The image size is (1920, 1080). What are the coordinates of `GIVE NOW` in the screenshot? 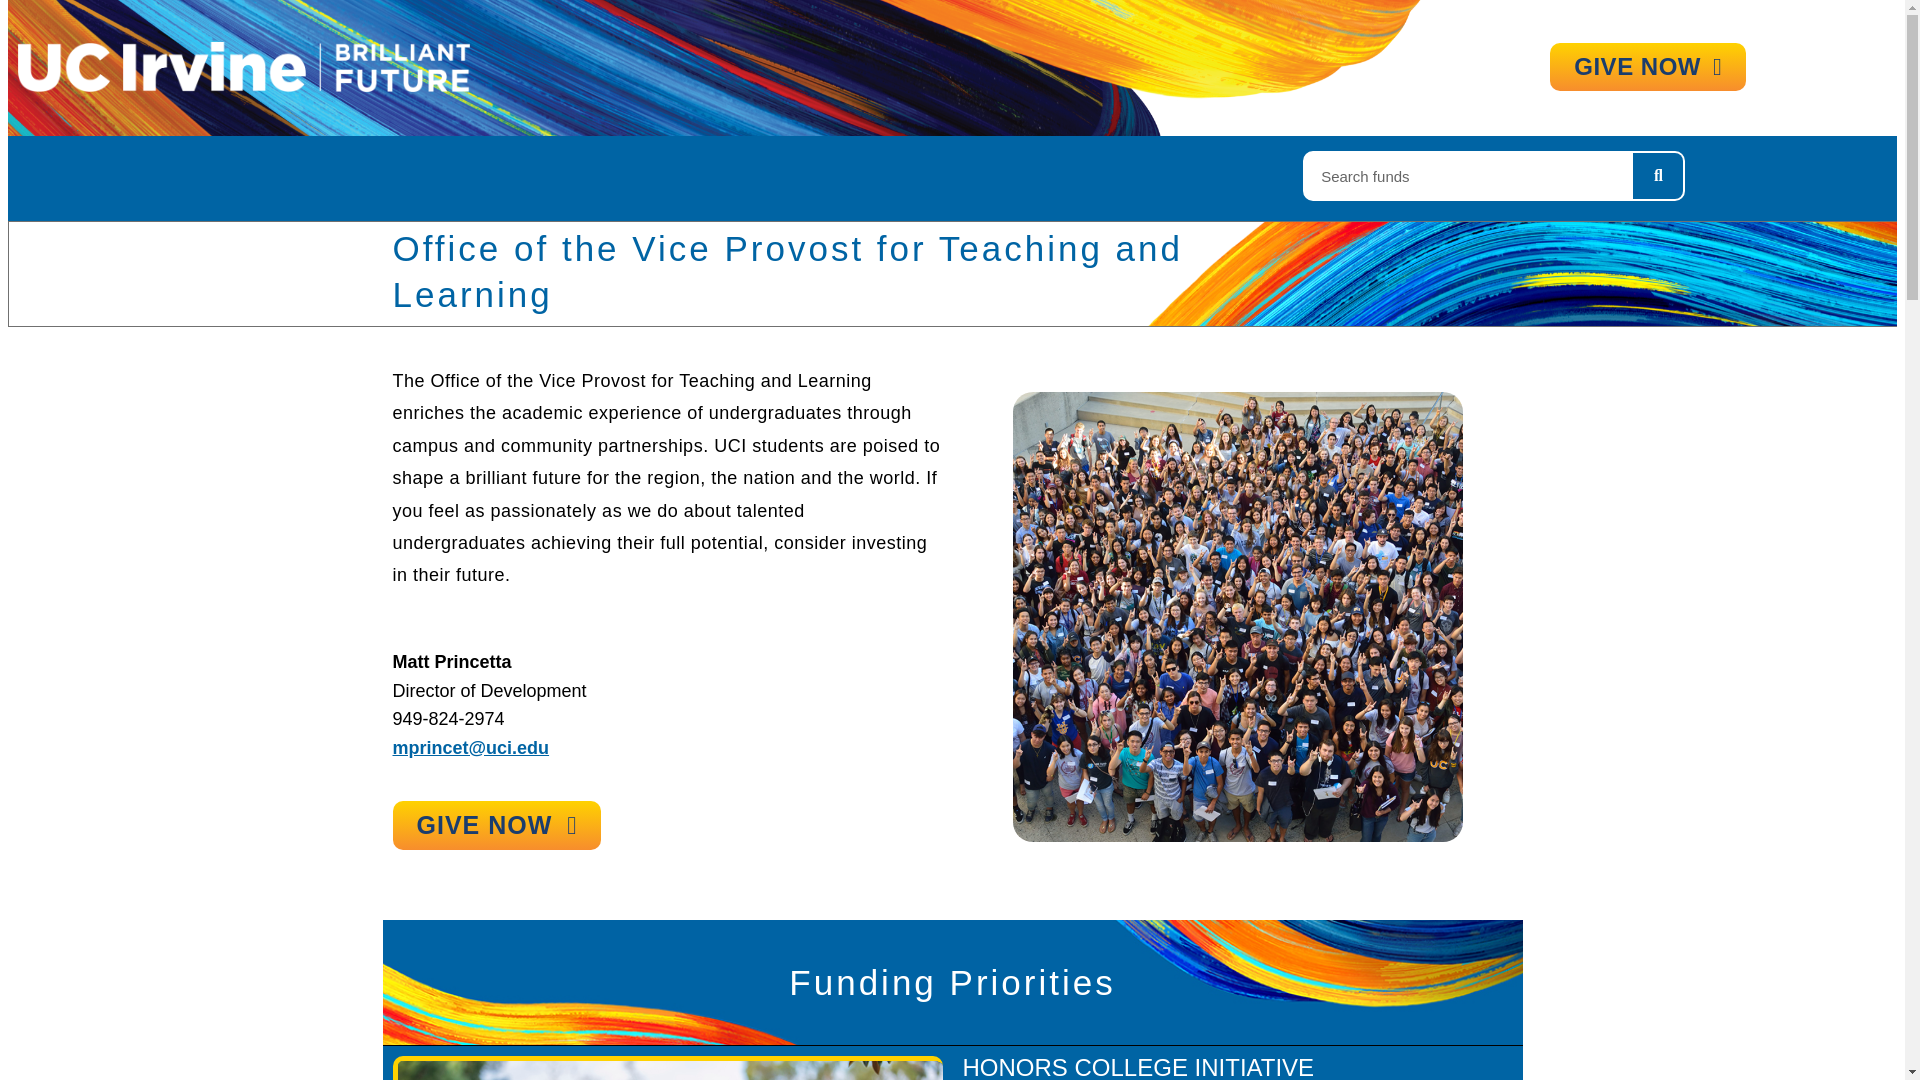 It's located at (1647, 66).